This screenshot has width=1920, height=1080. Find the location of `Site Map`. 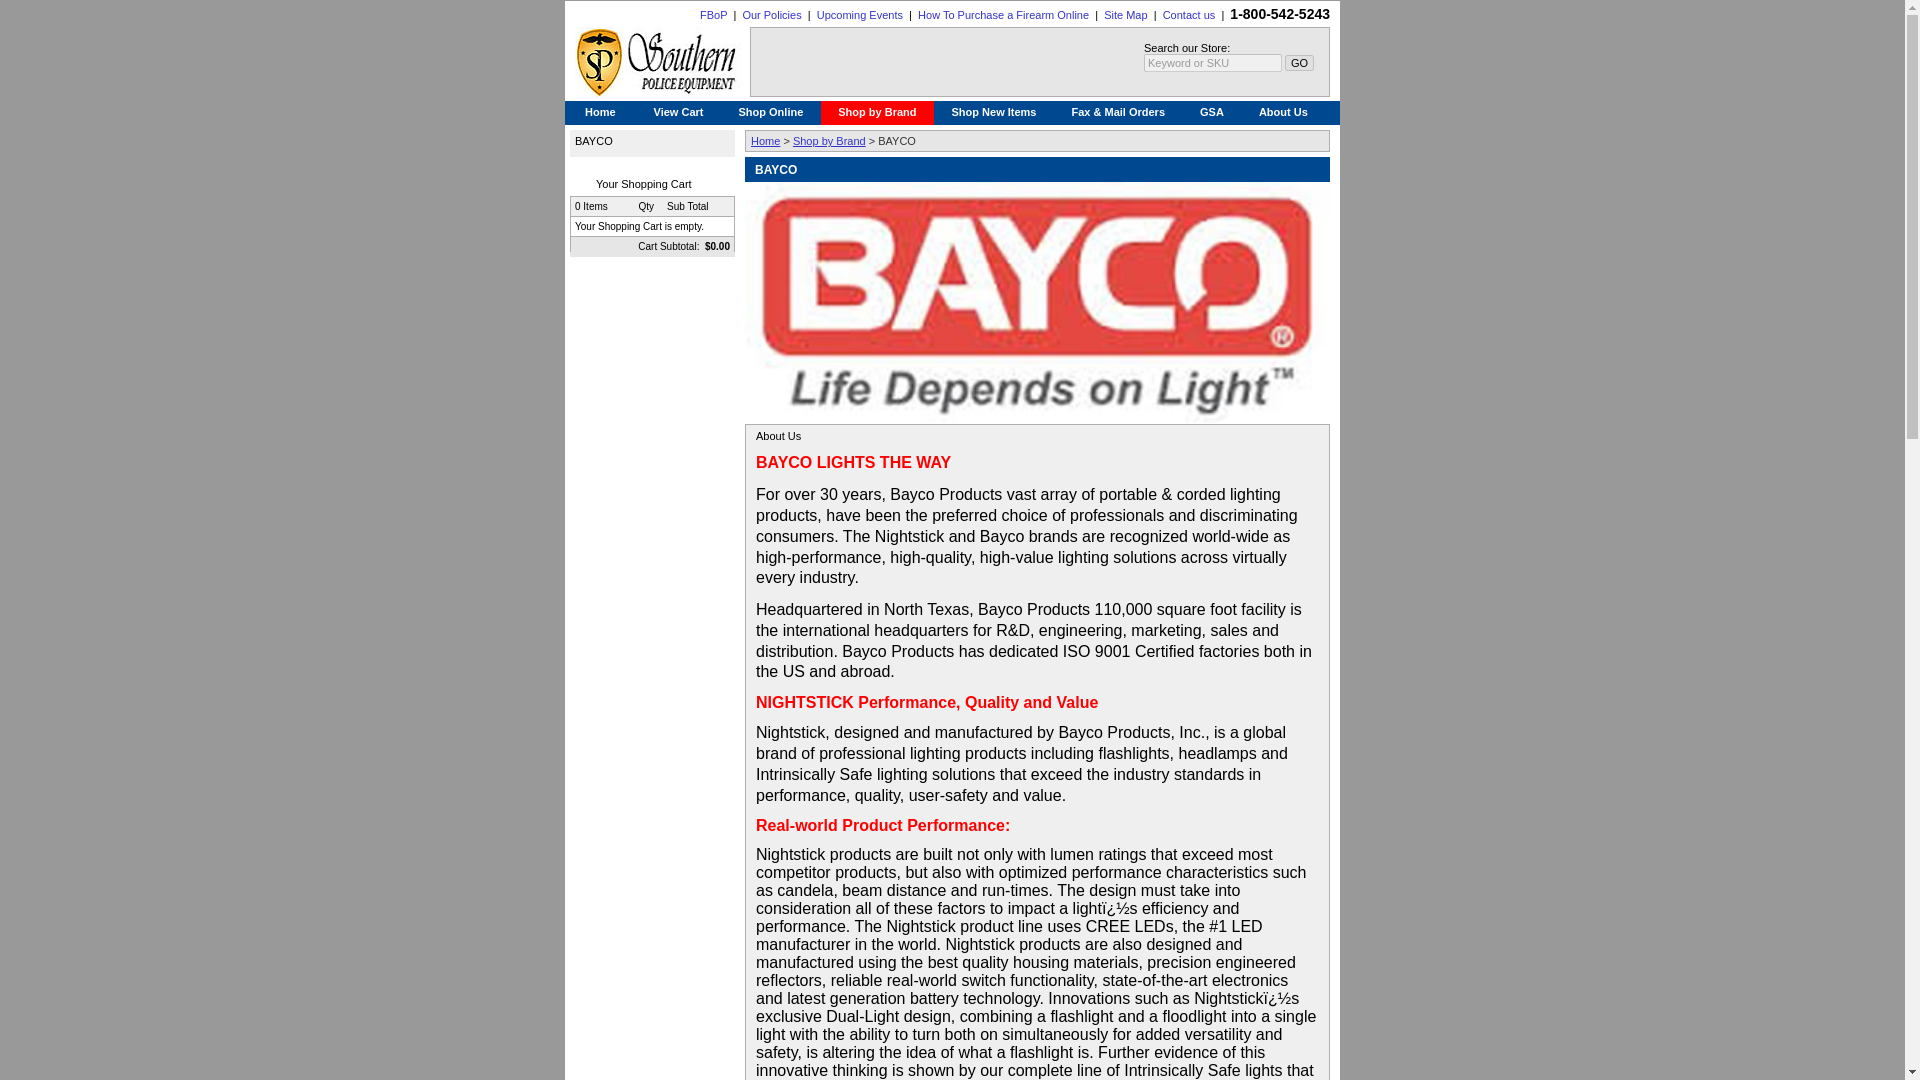

Site Map is located at coordinates (1125, 14).